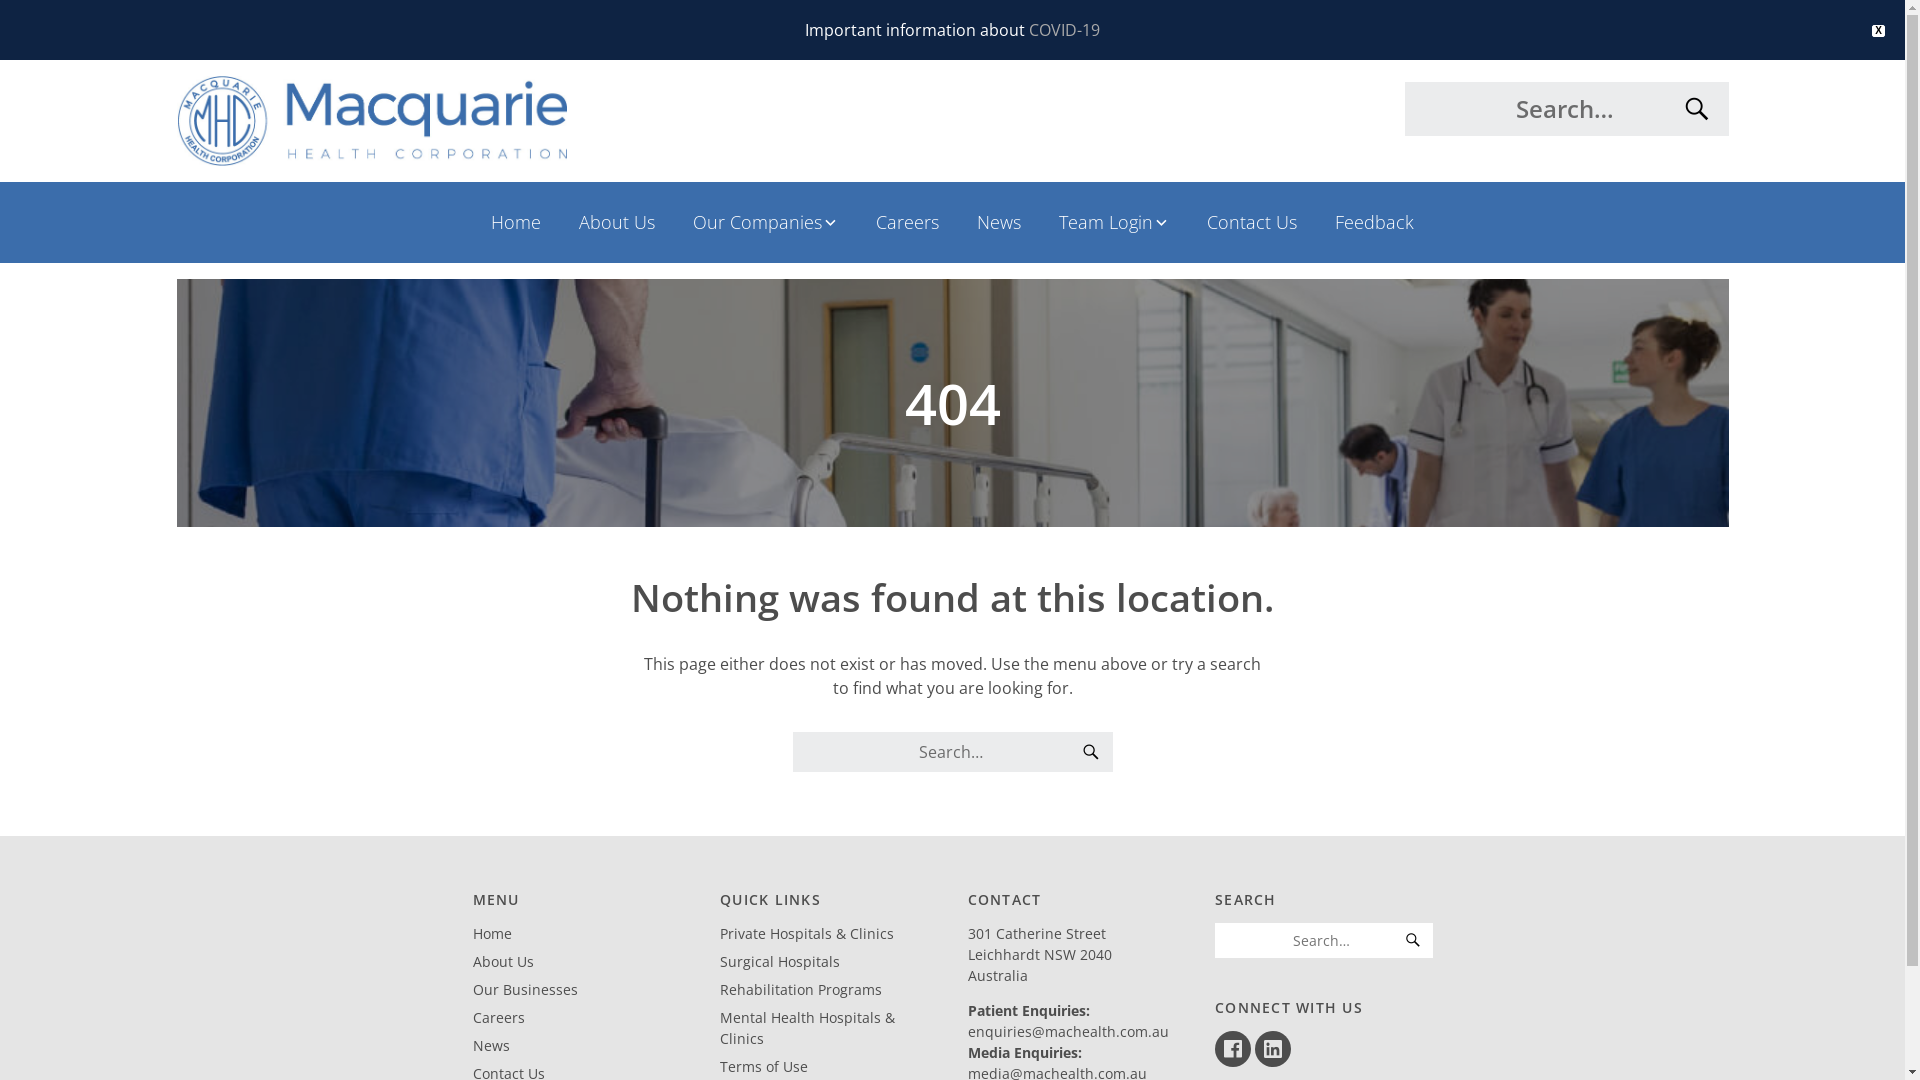  What do you see at coordinates (999, 222) in the screenshot?
I see `News` at bounding box center [999, 222].